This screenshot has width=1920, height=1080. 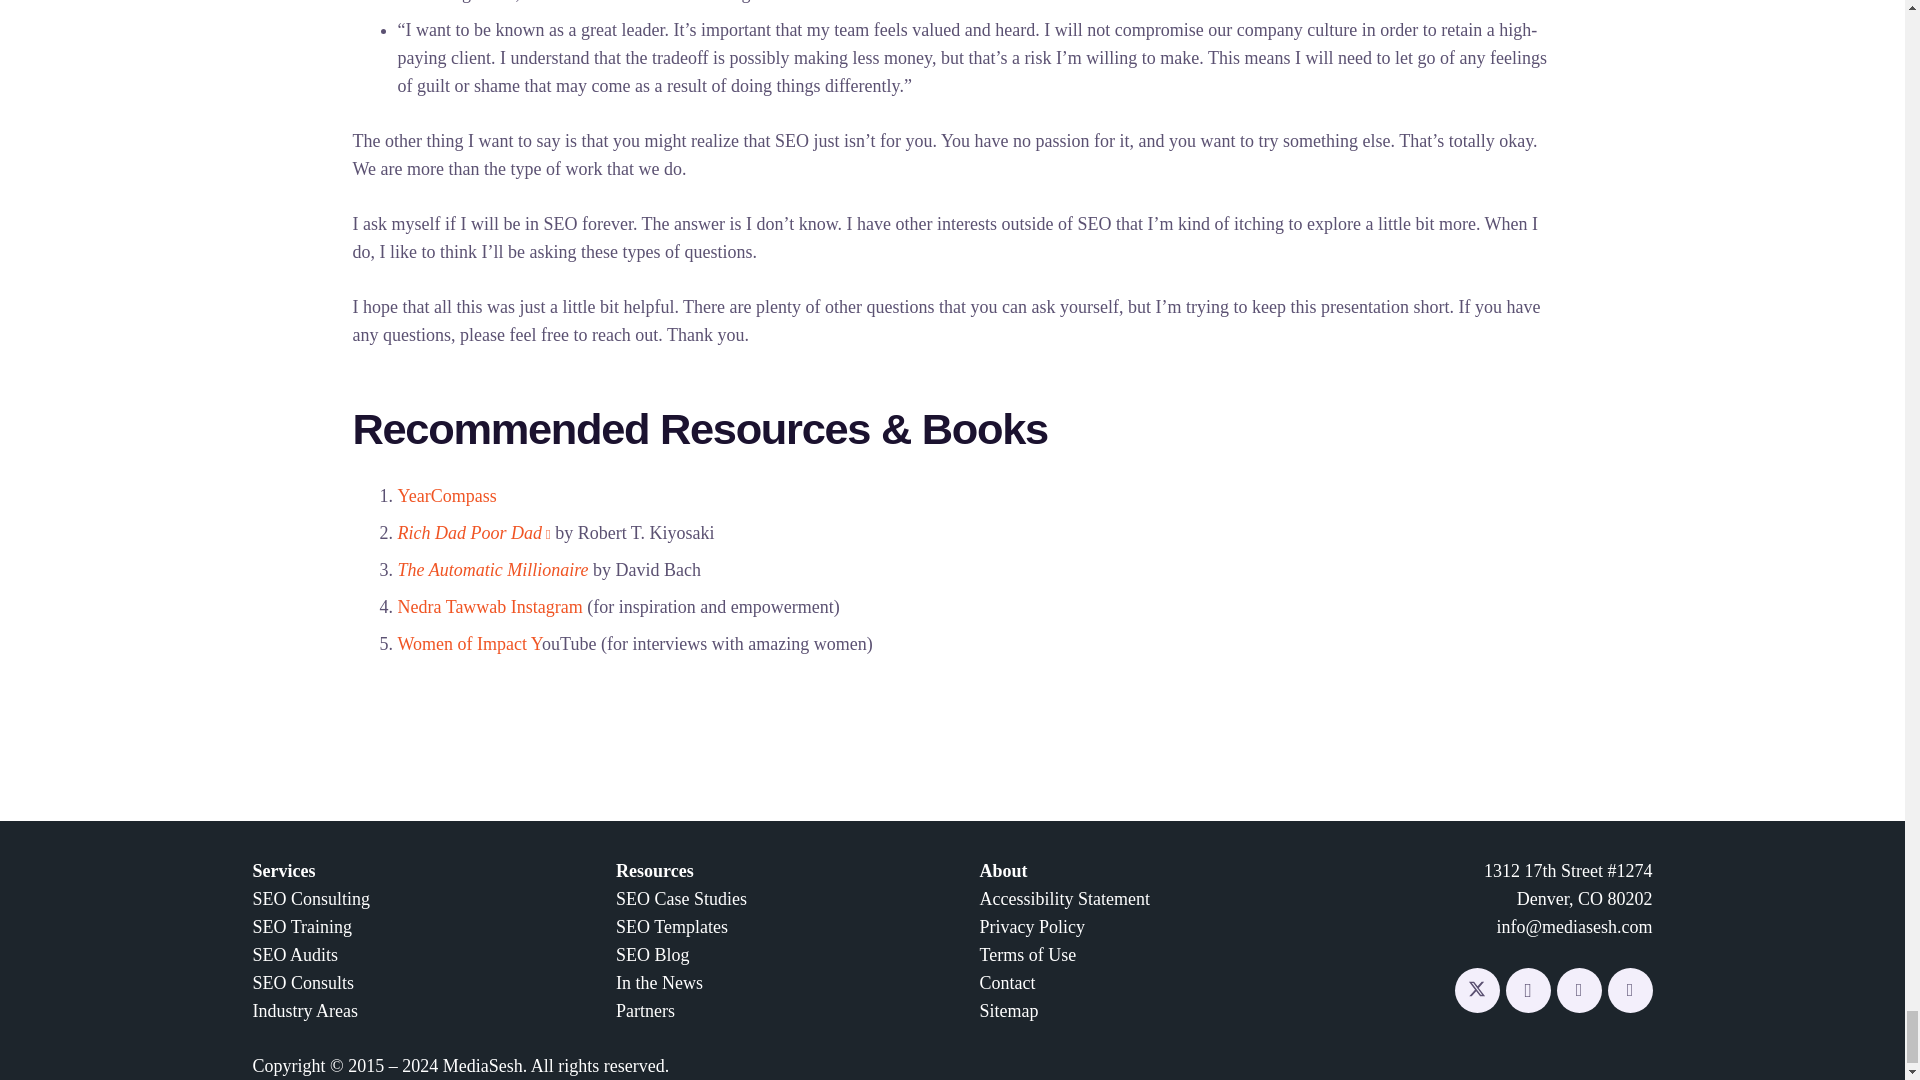 I want to click on Industry Areas, so click(x=304, y=1010).